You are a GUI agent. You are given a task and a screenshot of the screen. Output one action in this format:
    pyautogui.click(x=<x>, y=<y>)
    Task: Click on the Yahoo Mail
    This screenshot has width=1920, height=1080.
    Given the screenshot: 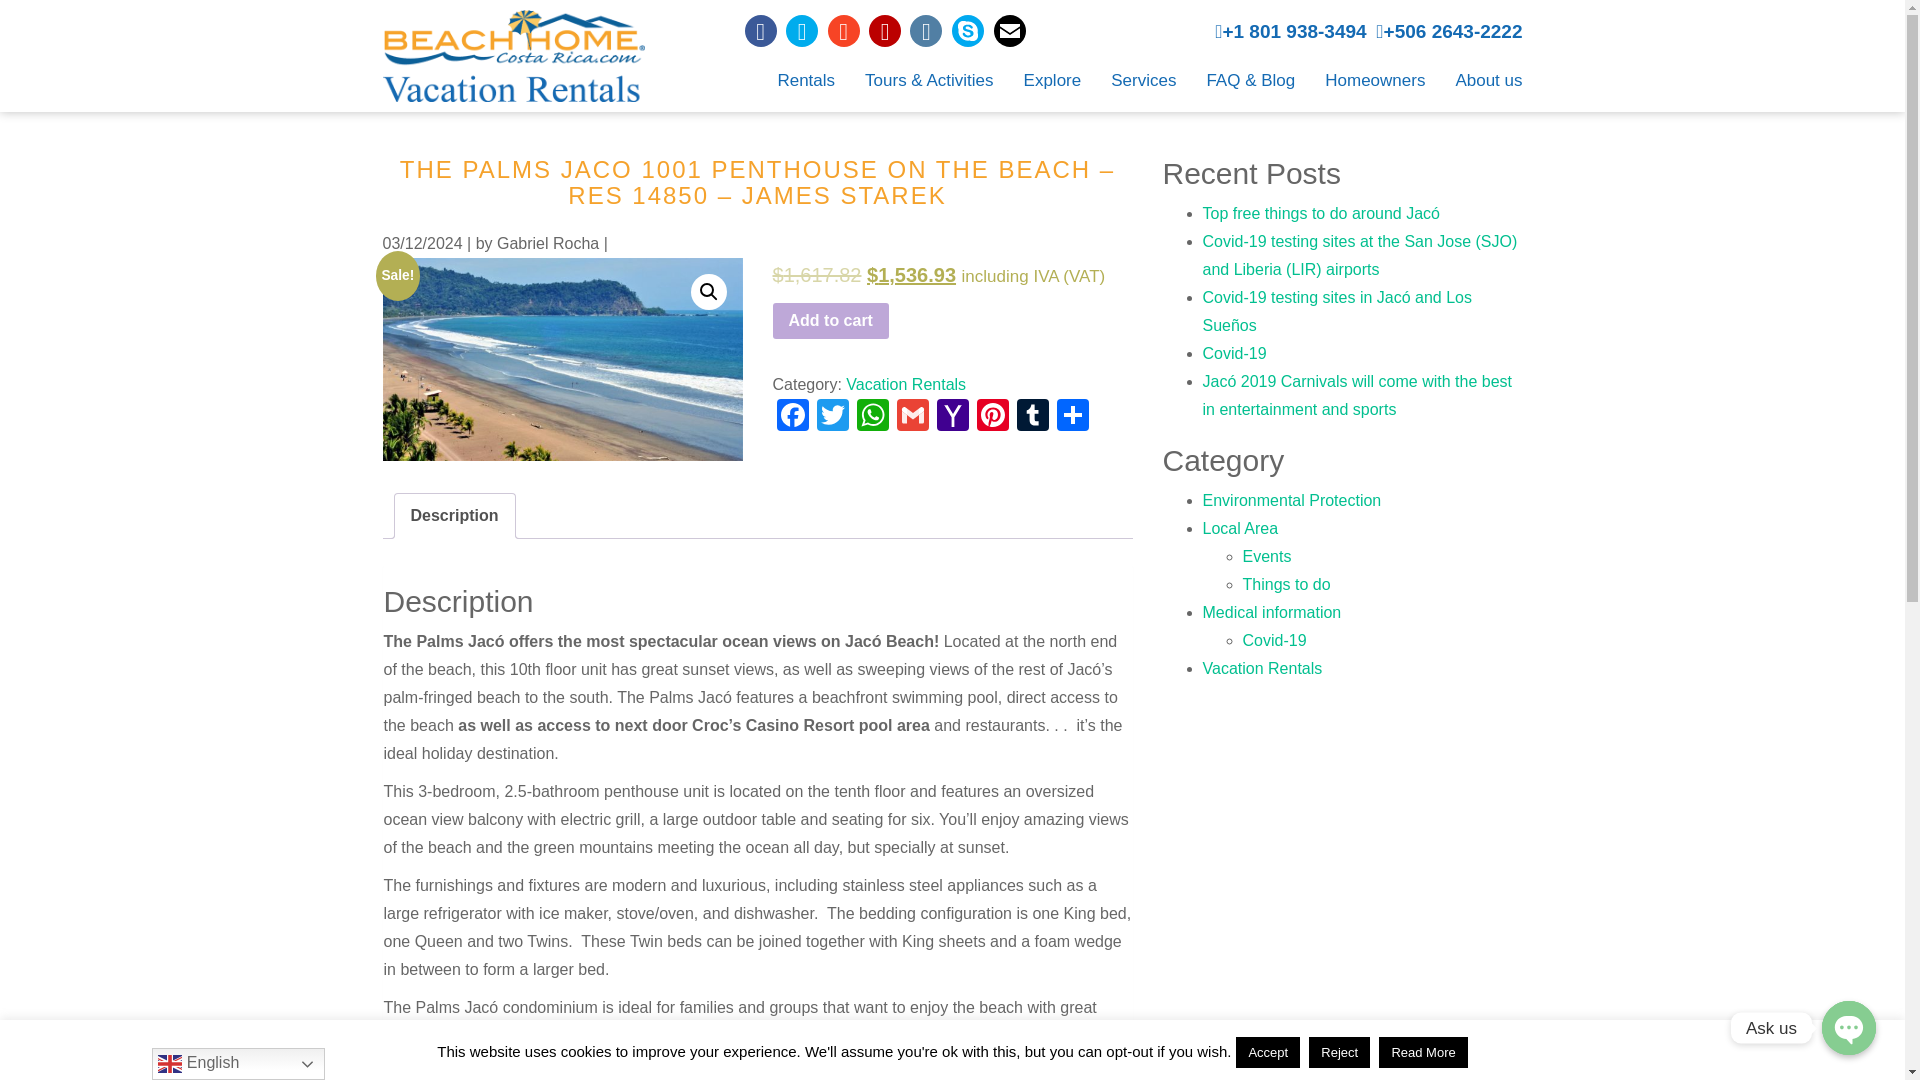 What is the action you would take?
    pyautogui.click(x=951, y=417)
    